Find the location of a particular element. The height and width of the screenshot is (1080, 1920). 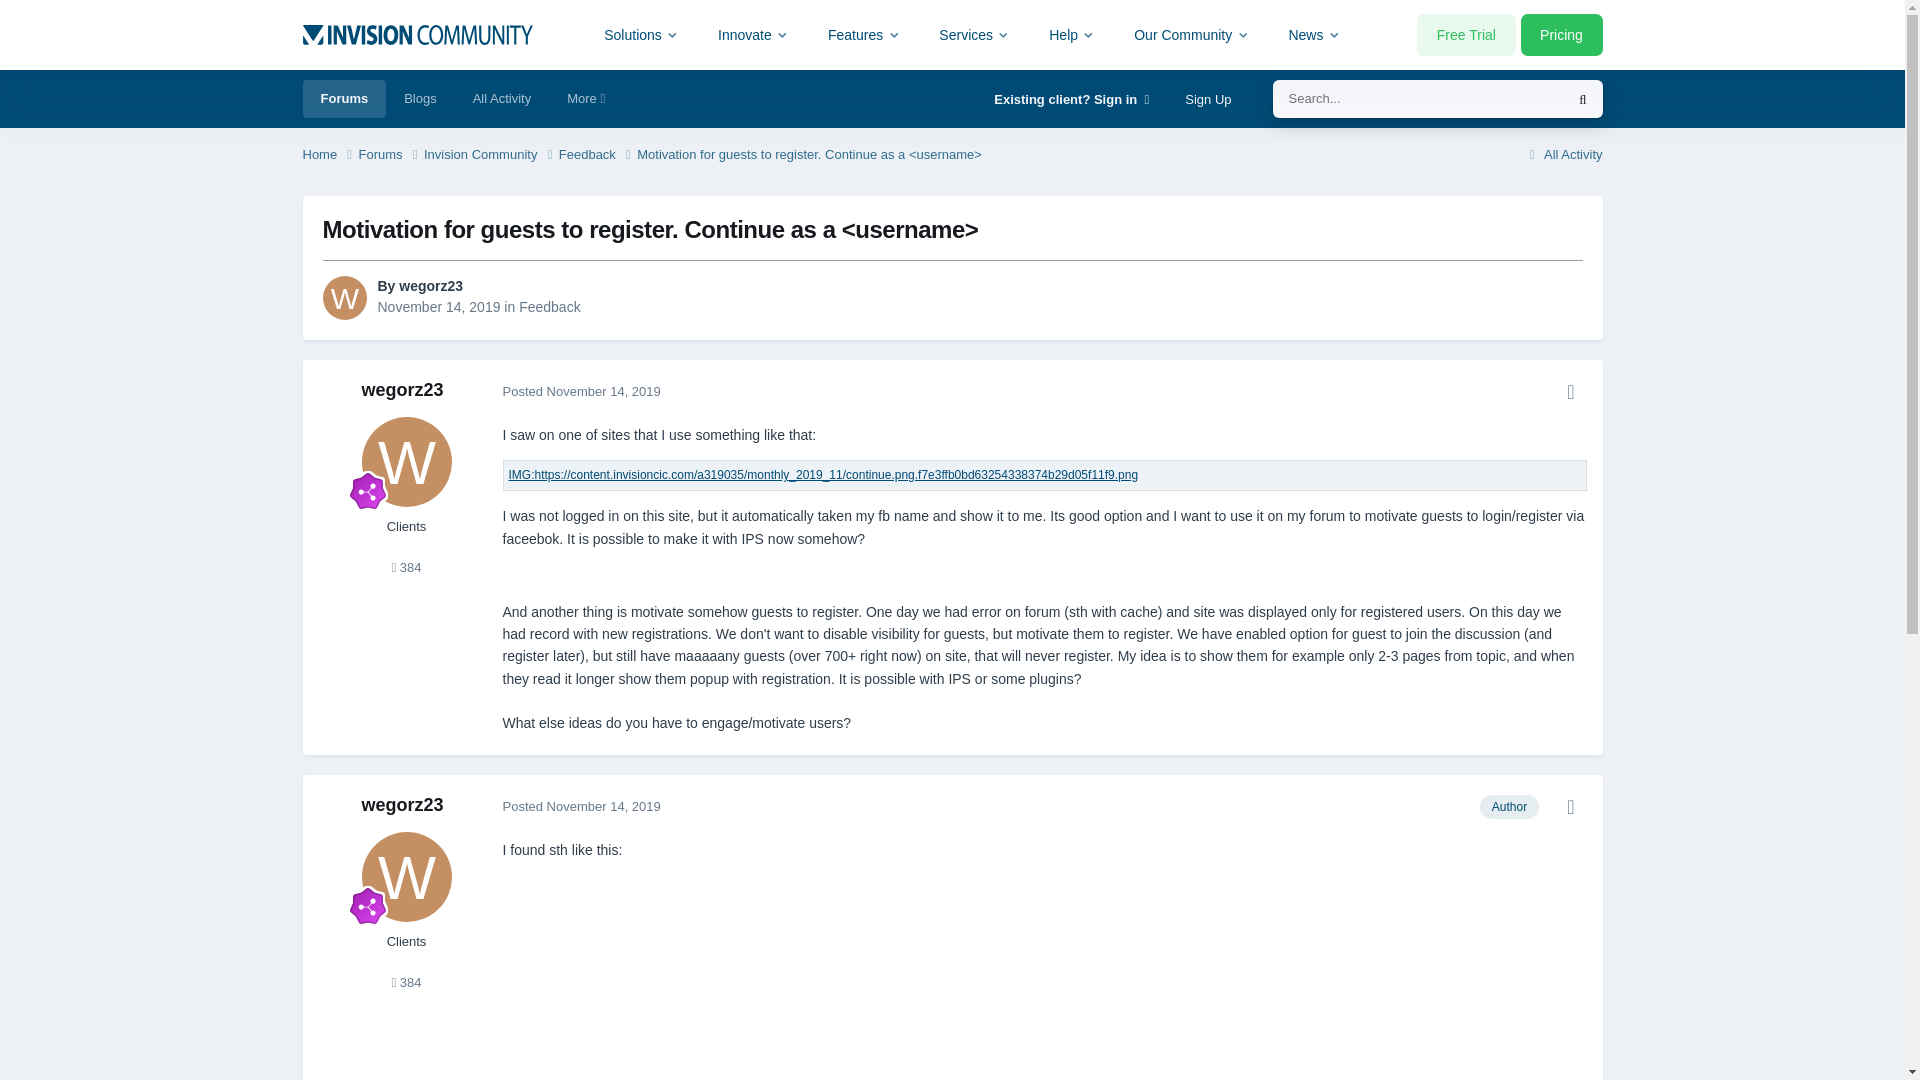

More options... is located at coordinates (1570, 806).